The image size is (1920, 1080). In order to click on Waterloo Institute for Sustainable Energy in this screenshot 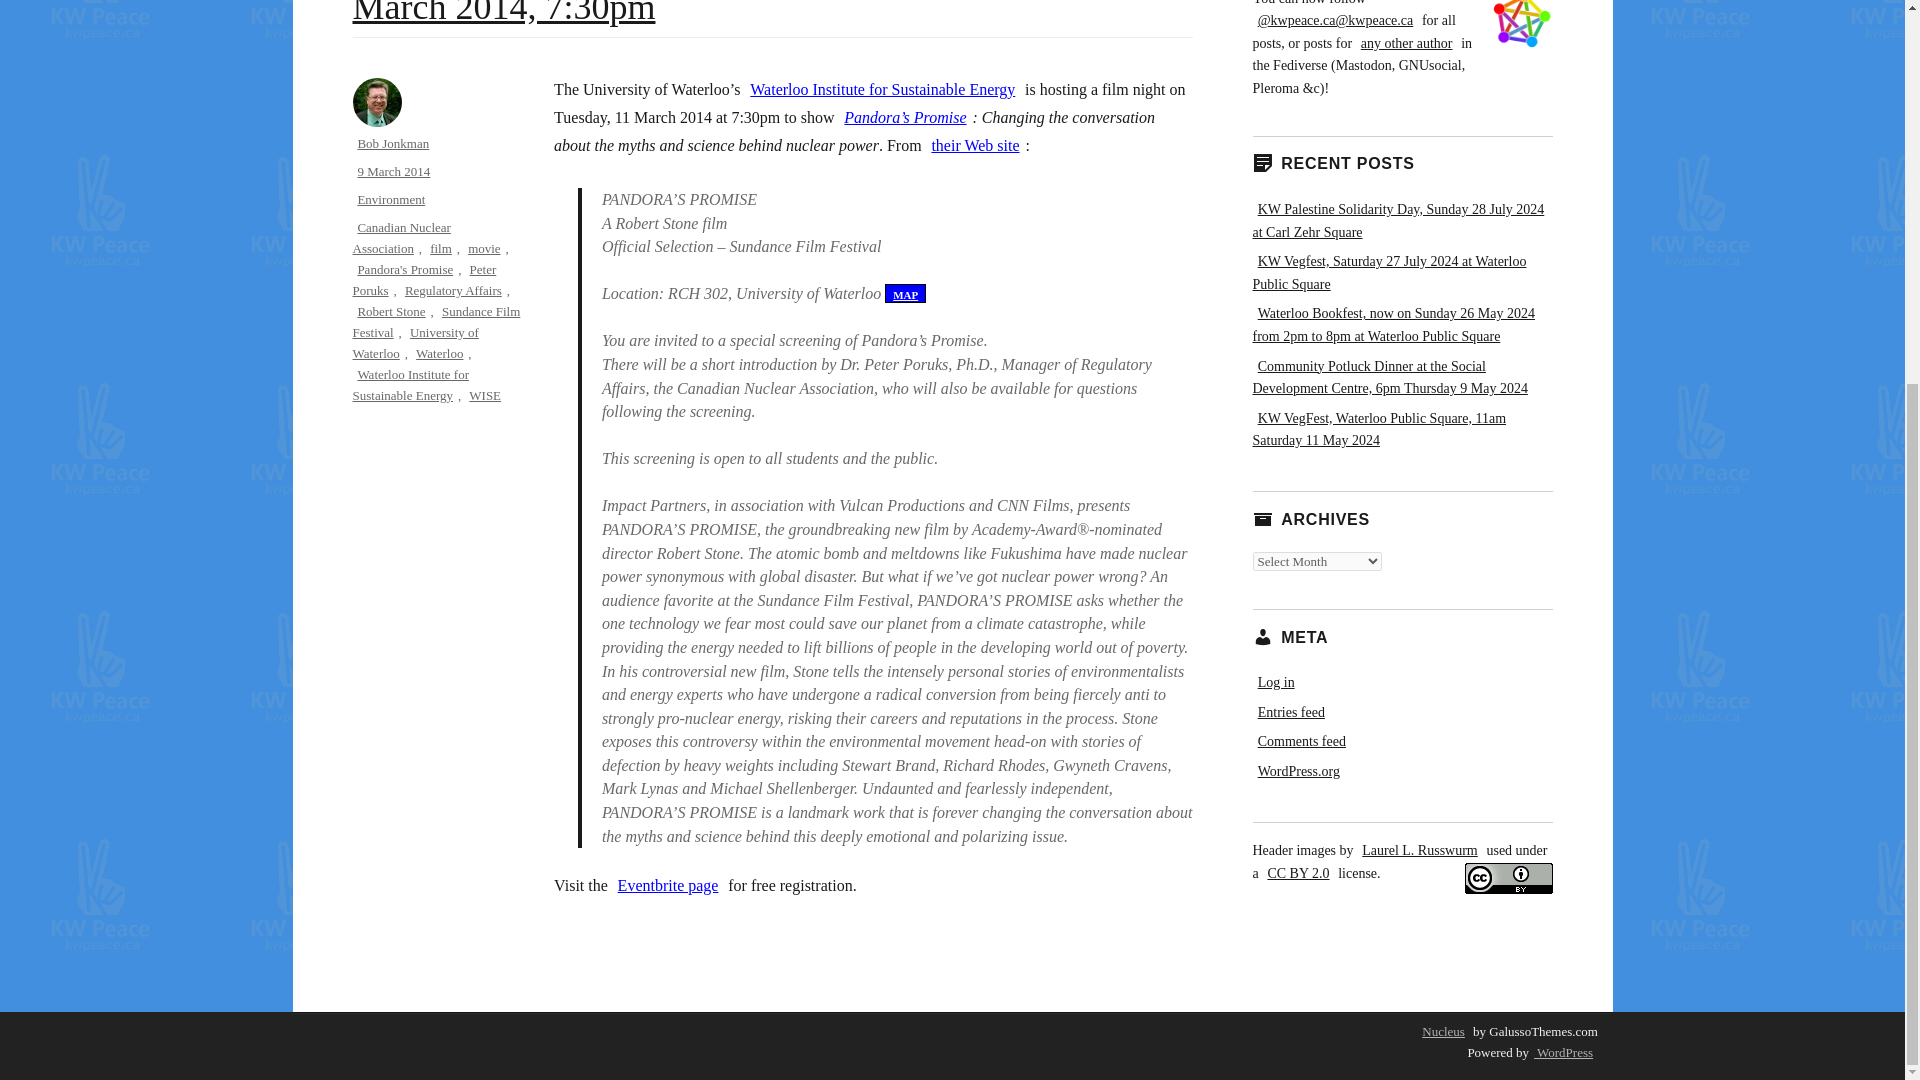, I will do `click(882, 89)`.